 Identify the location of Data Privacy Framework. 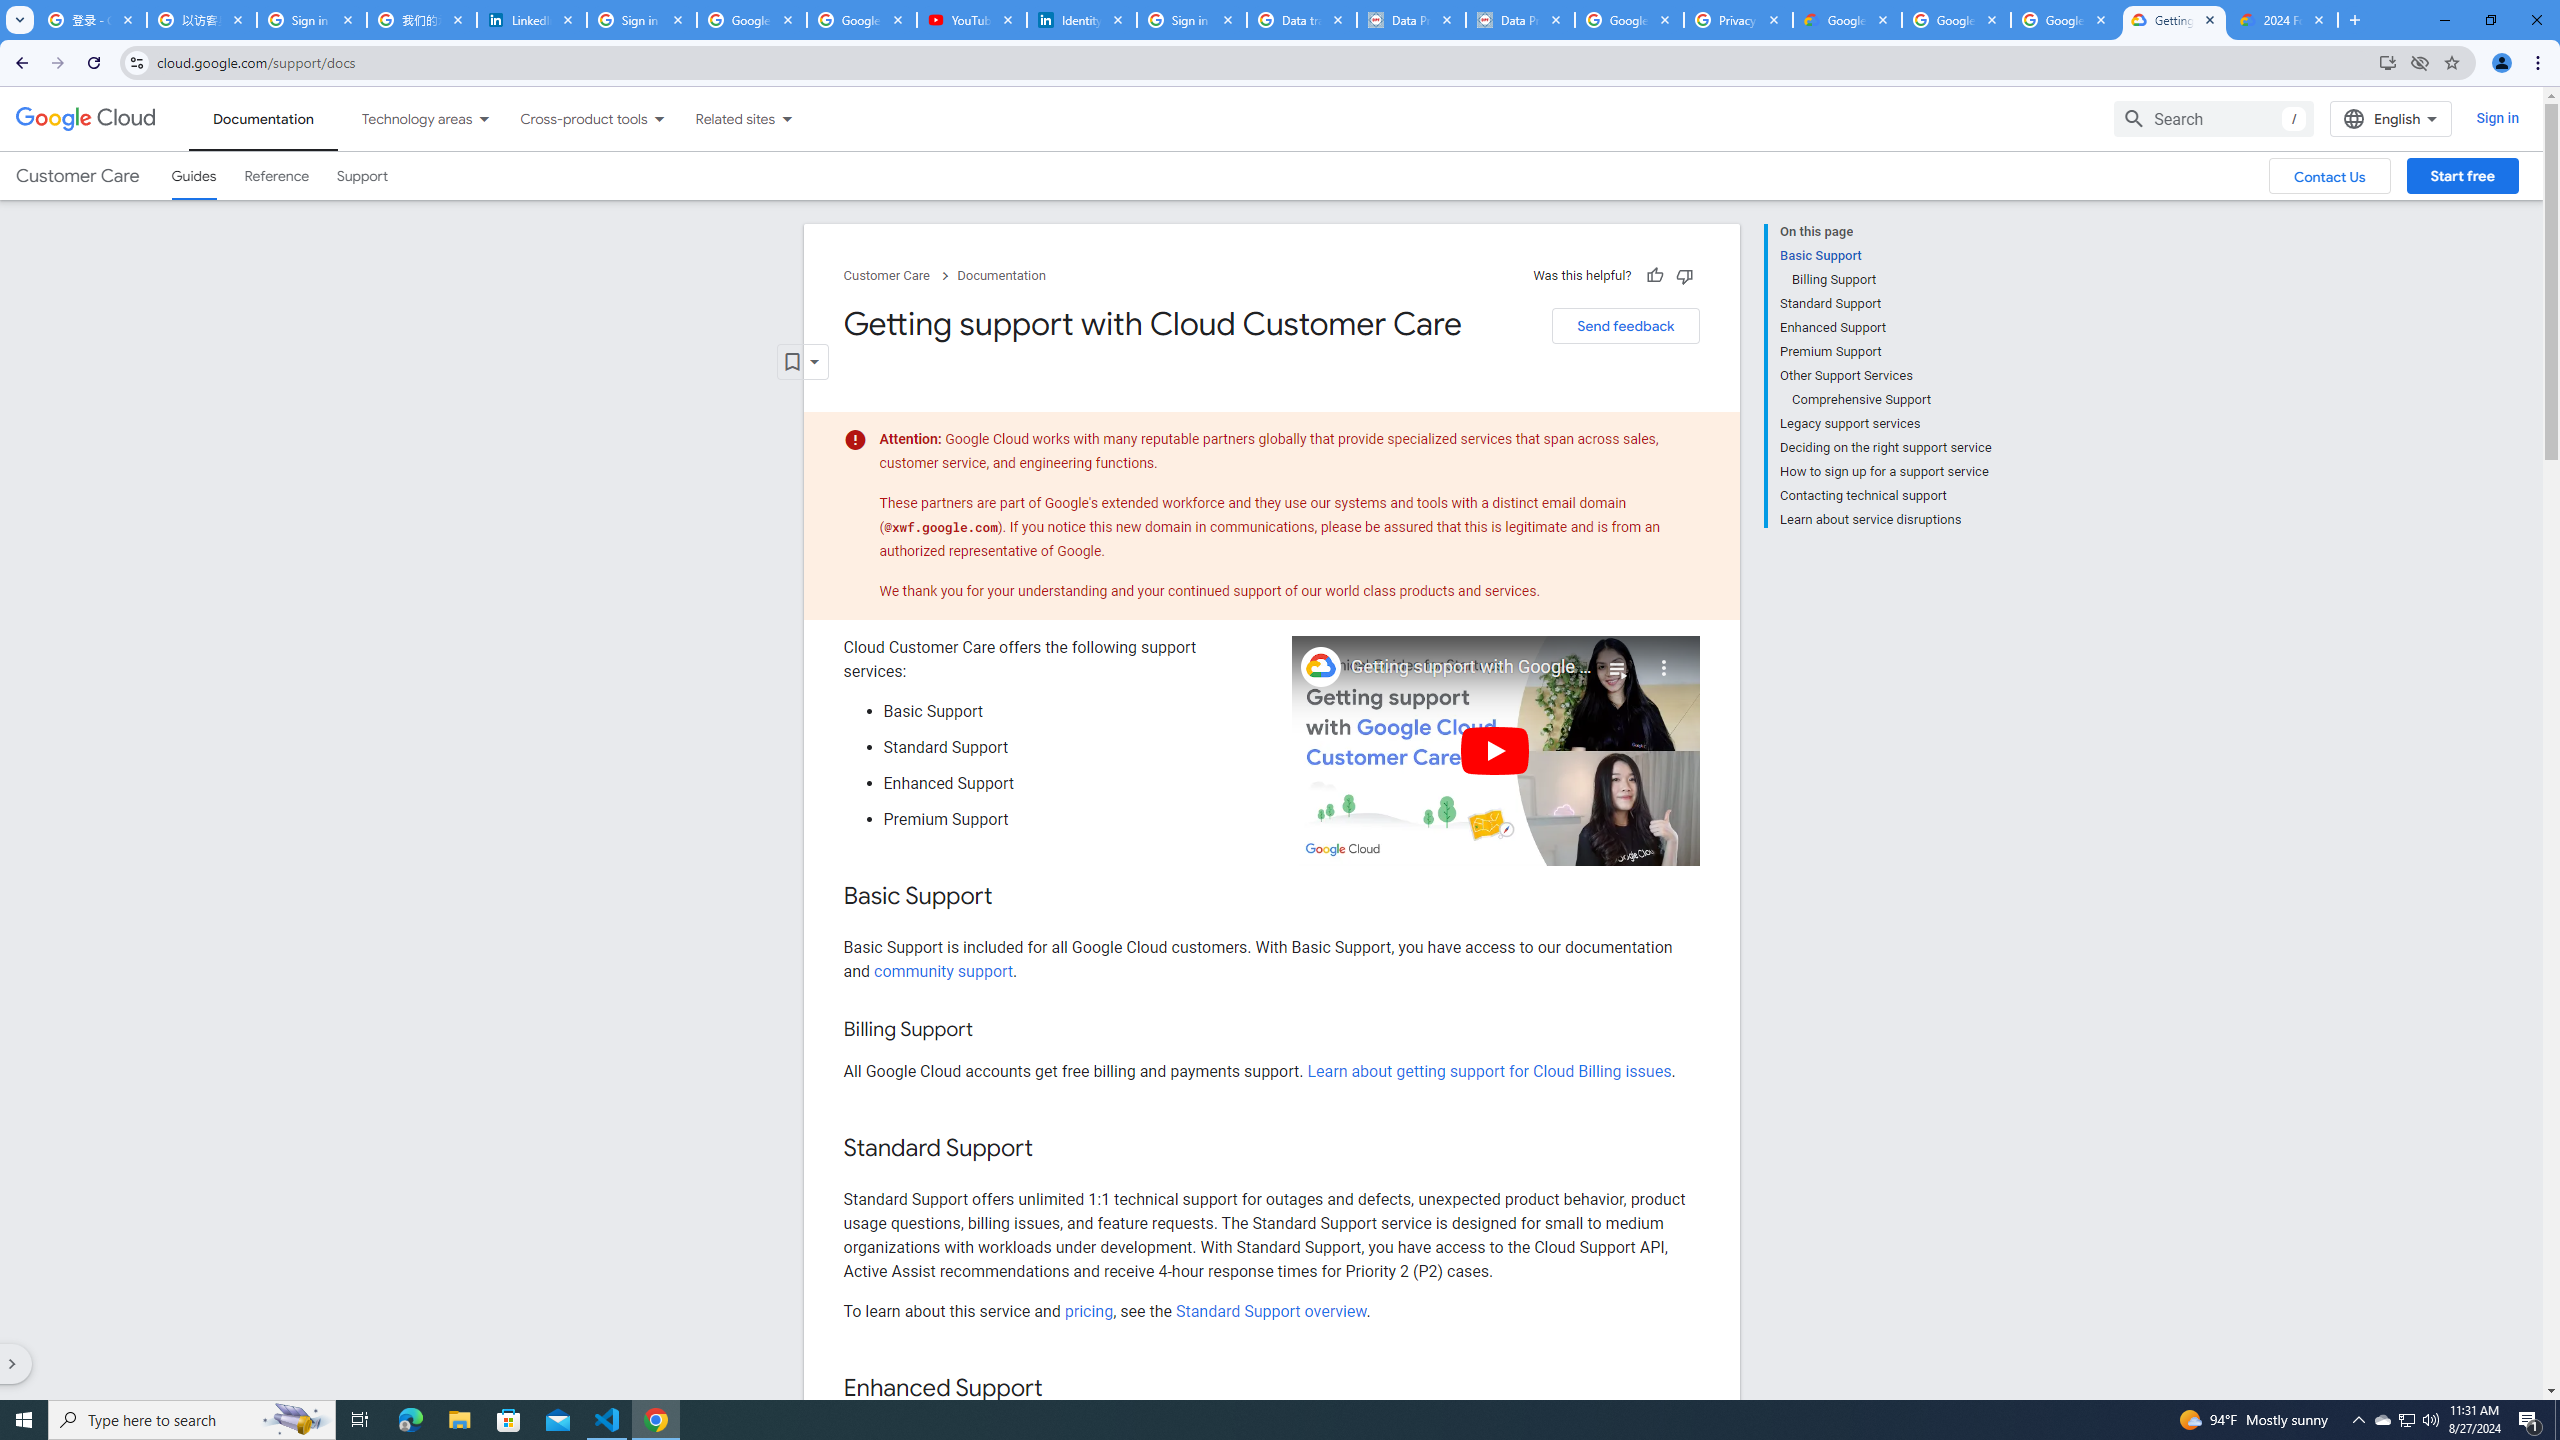
(1412, 20).